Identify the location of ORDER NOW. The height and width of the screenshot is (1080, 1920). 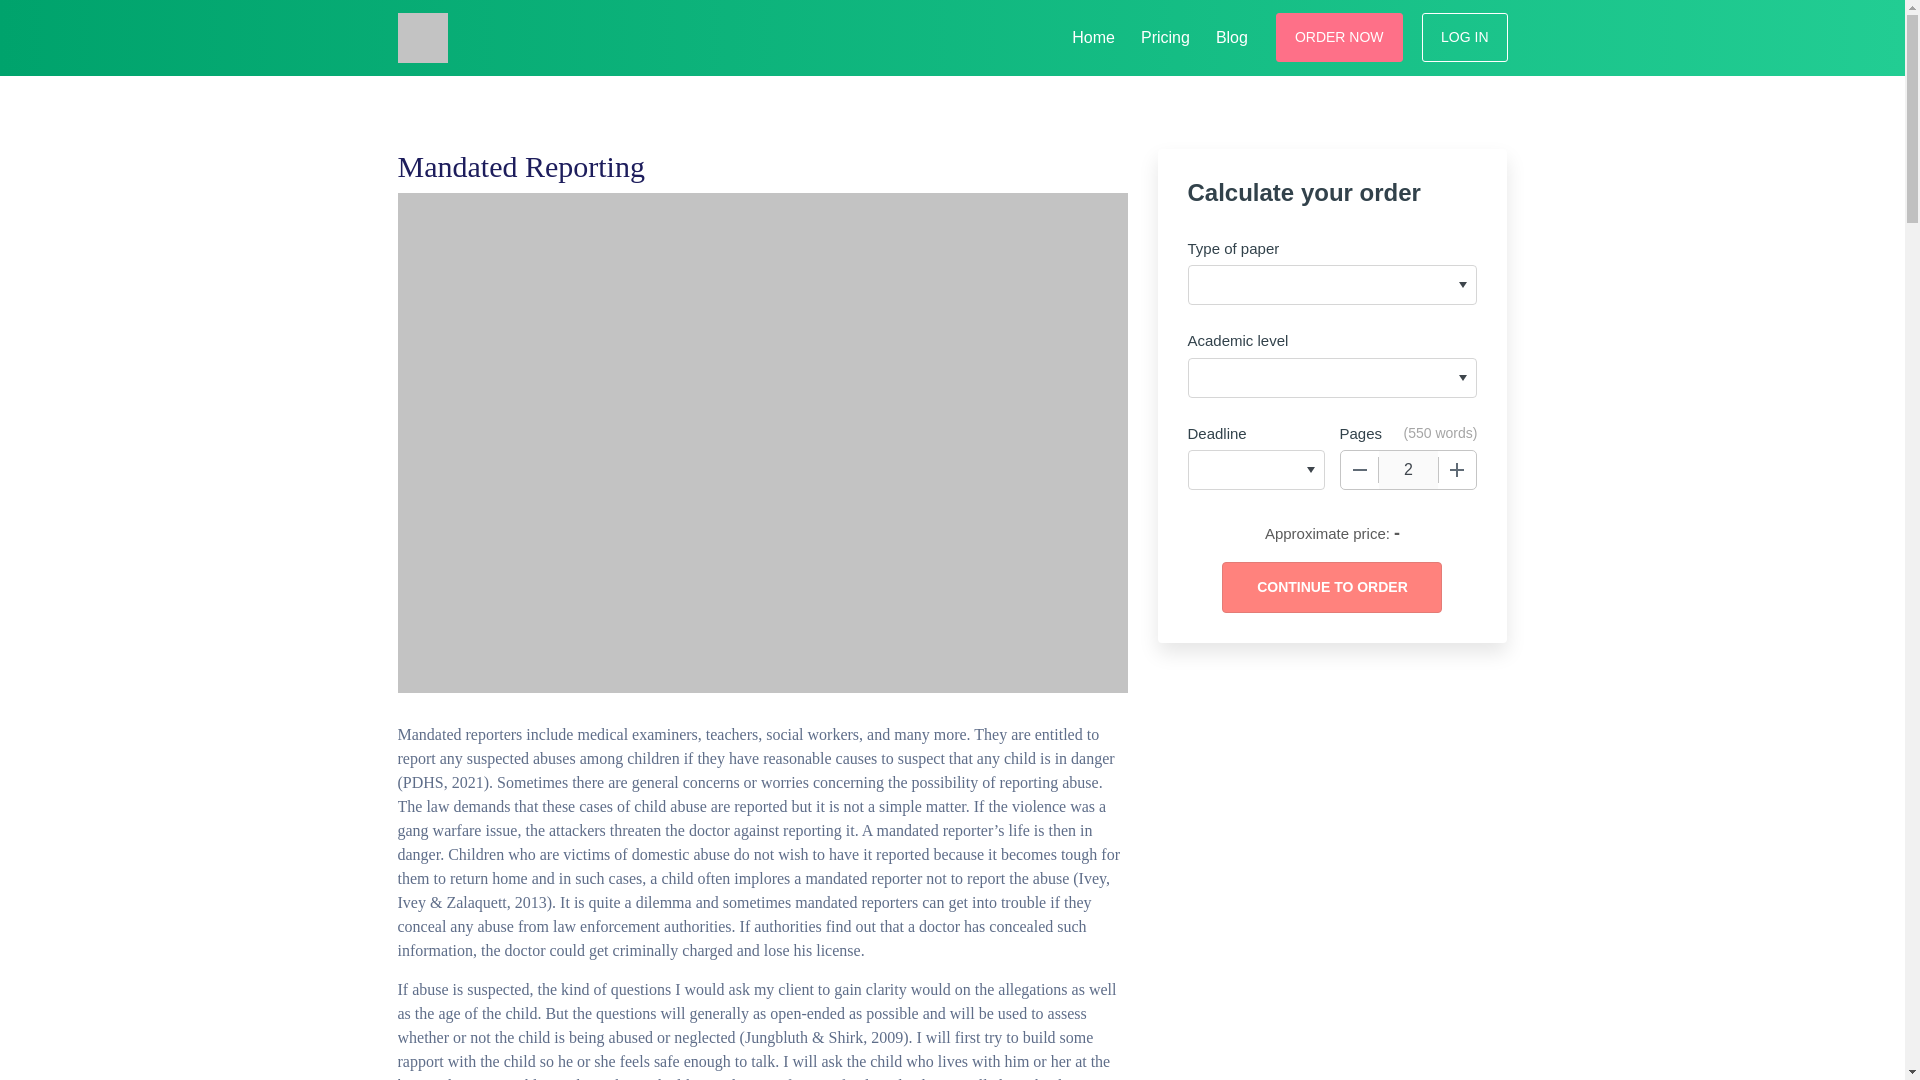
(1340, 36).